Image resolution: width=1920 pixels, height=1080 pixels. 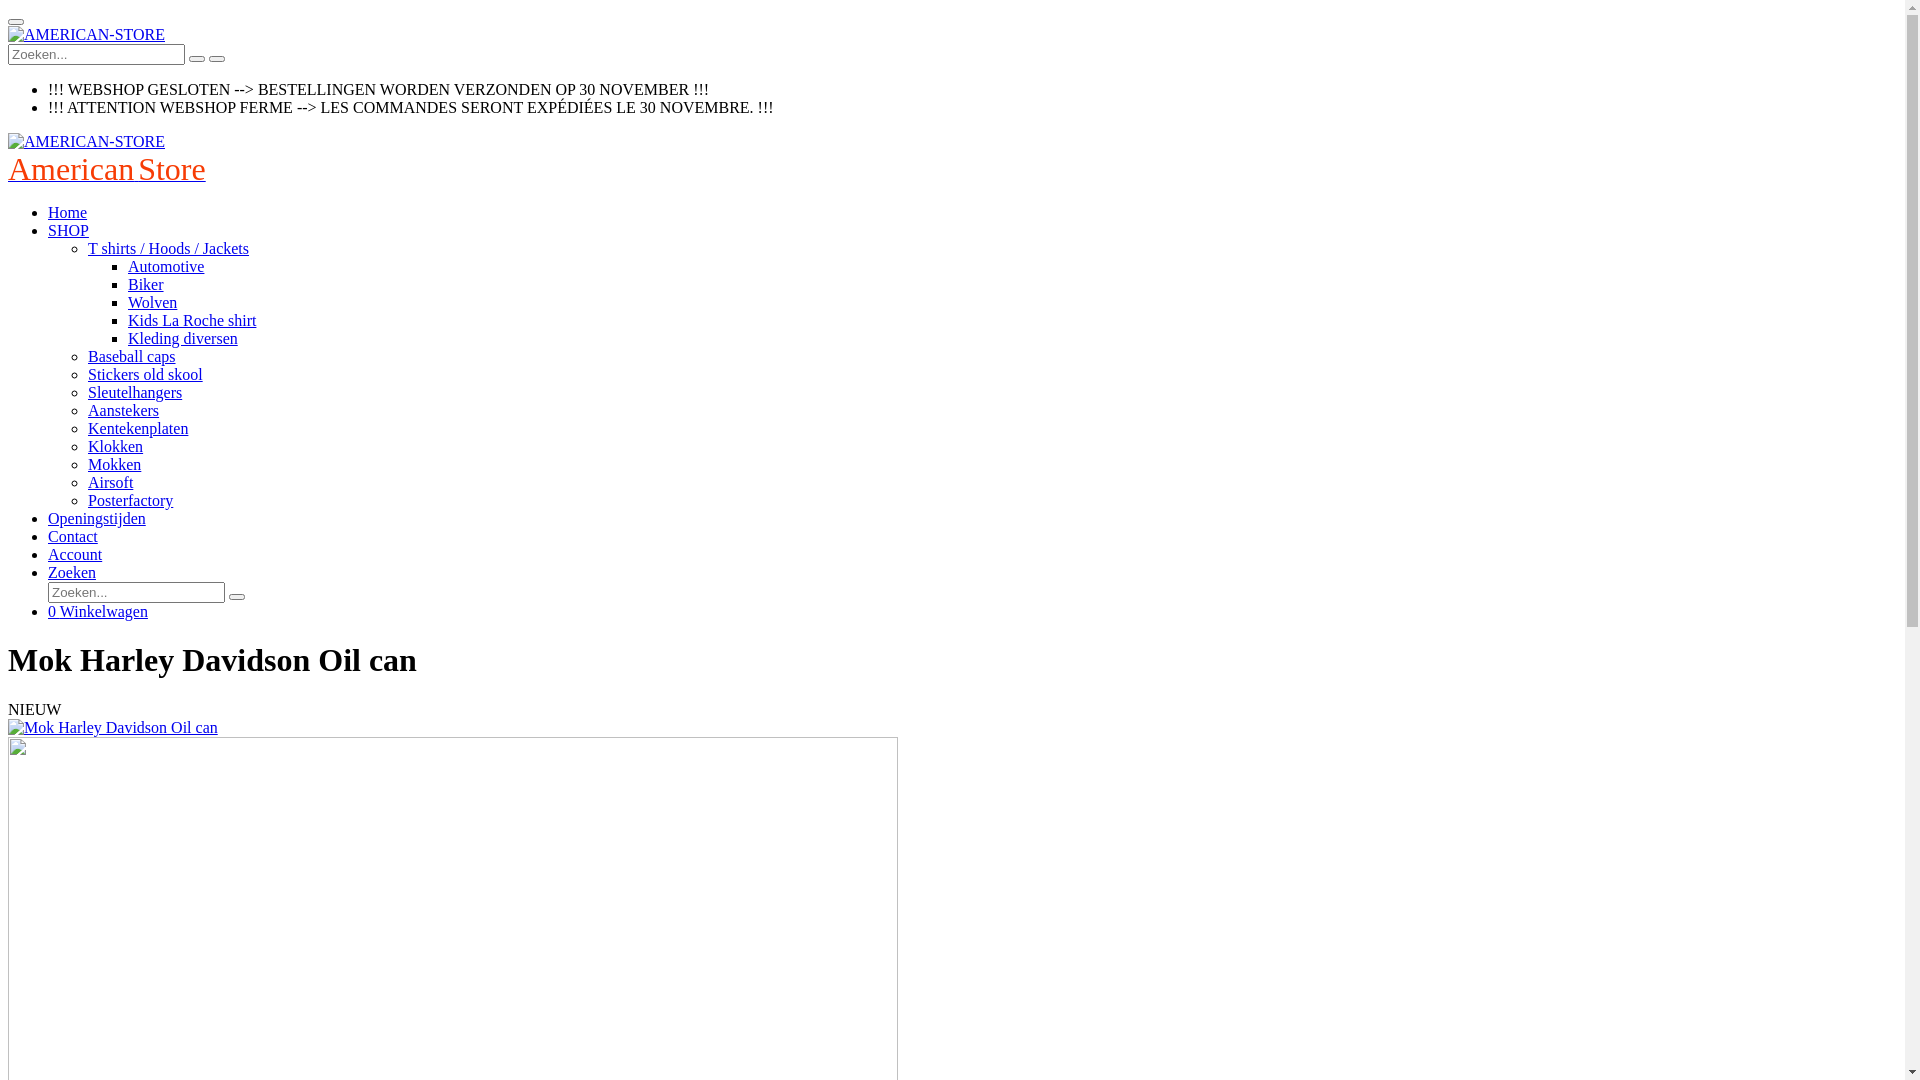 What do you see at coordinates (132, 356) in the screenshot?
I see `Baseball caps` at bounding box center [132, 356].